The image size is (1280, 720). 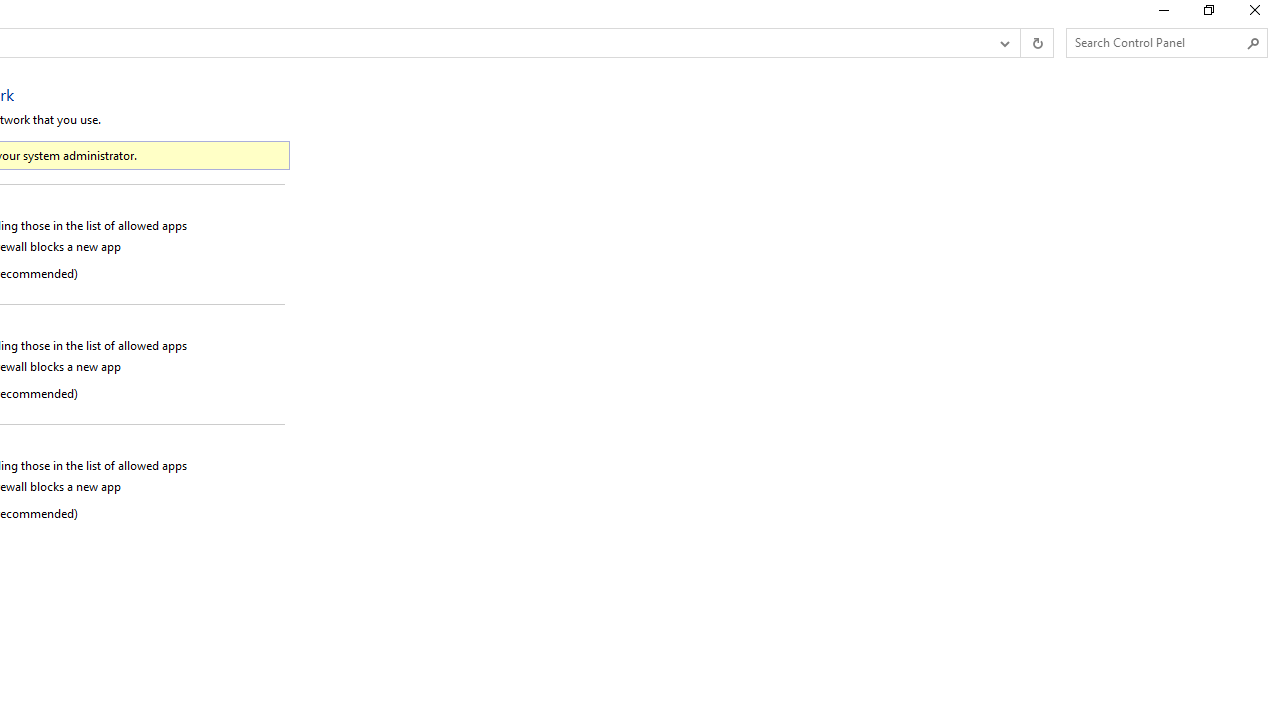 I want to click on Refresh "Customize Settings" (F5), so click(x=1036, y=43).